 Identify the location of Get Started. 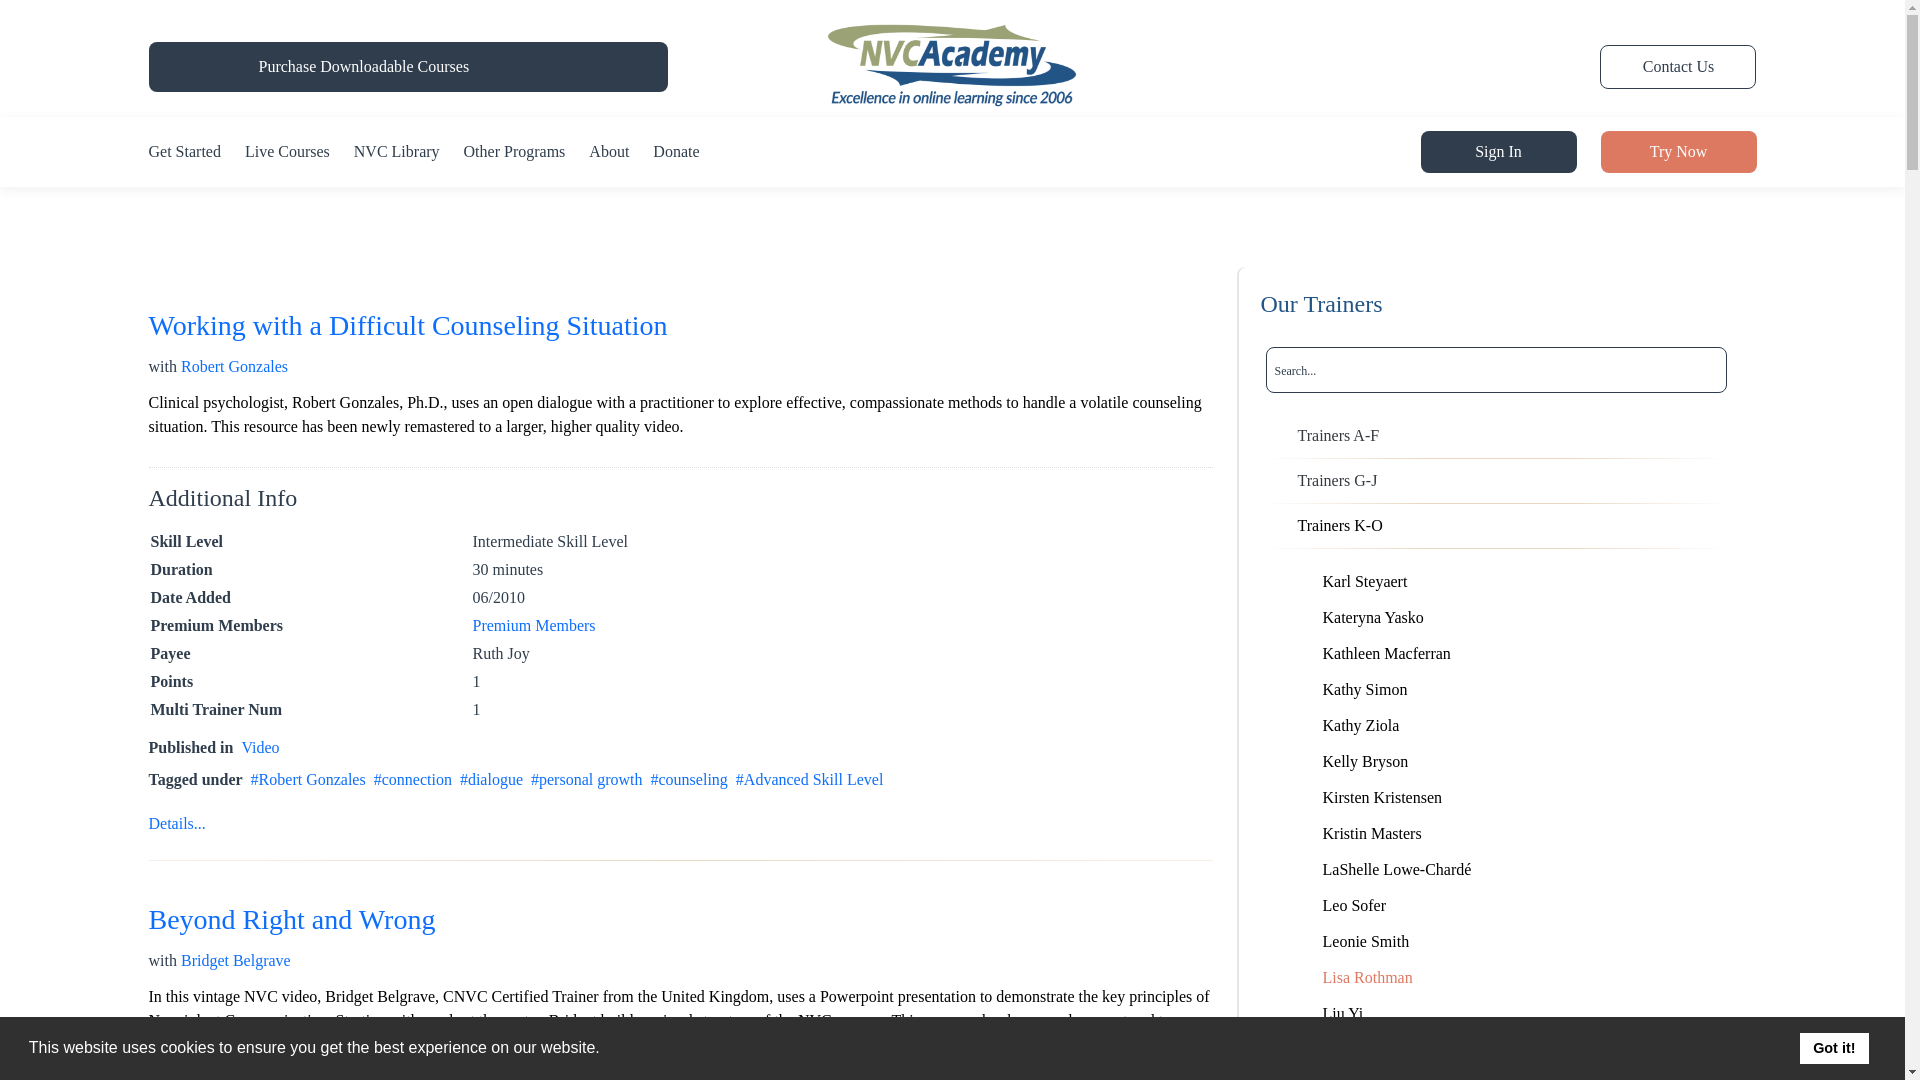
(184, 151).